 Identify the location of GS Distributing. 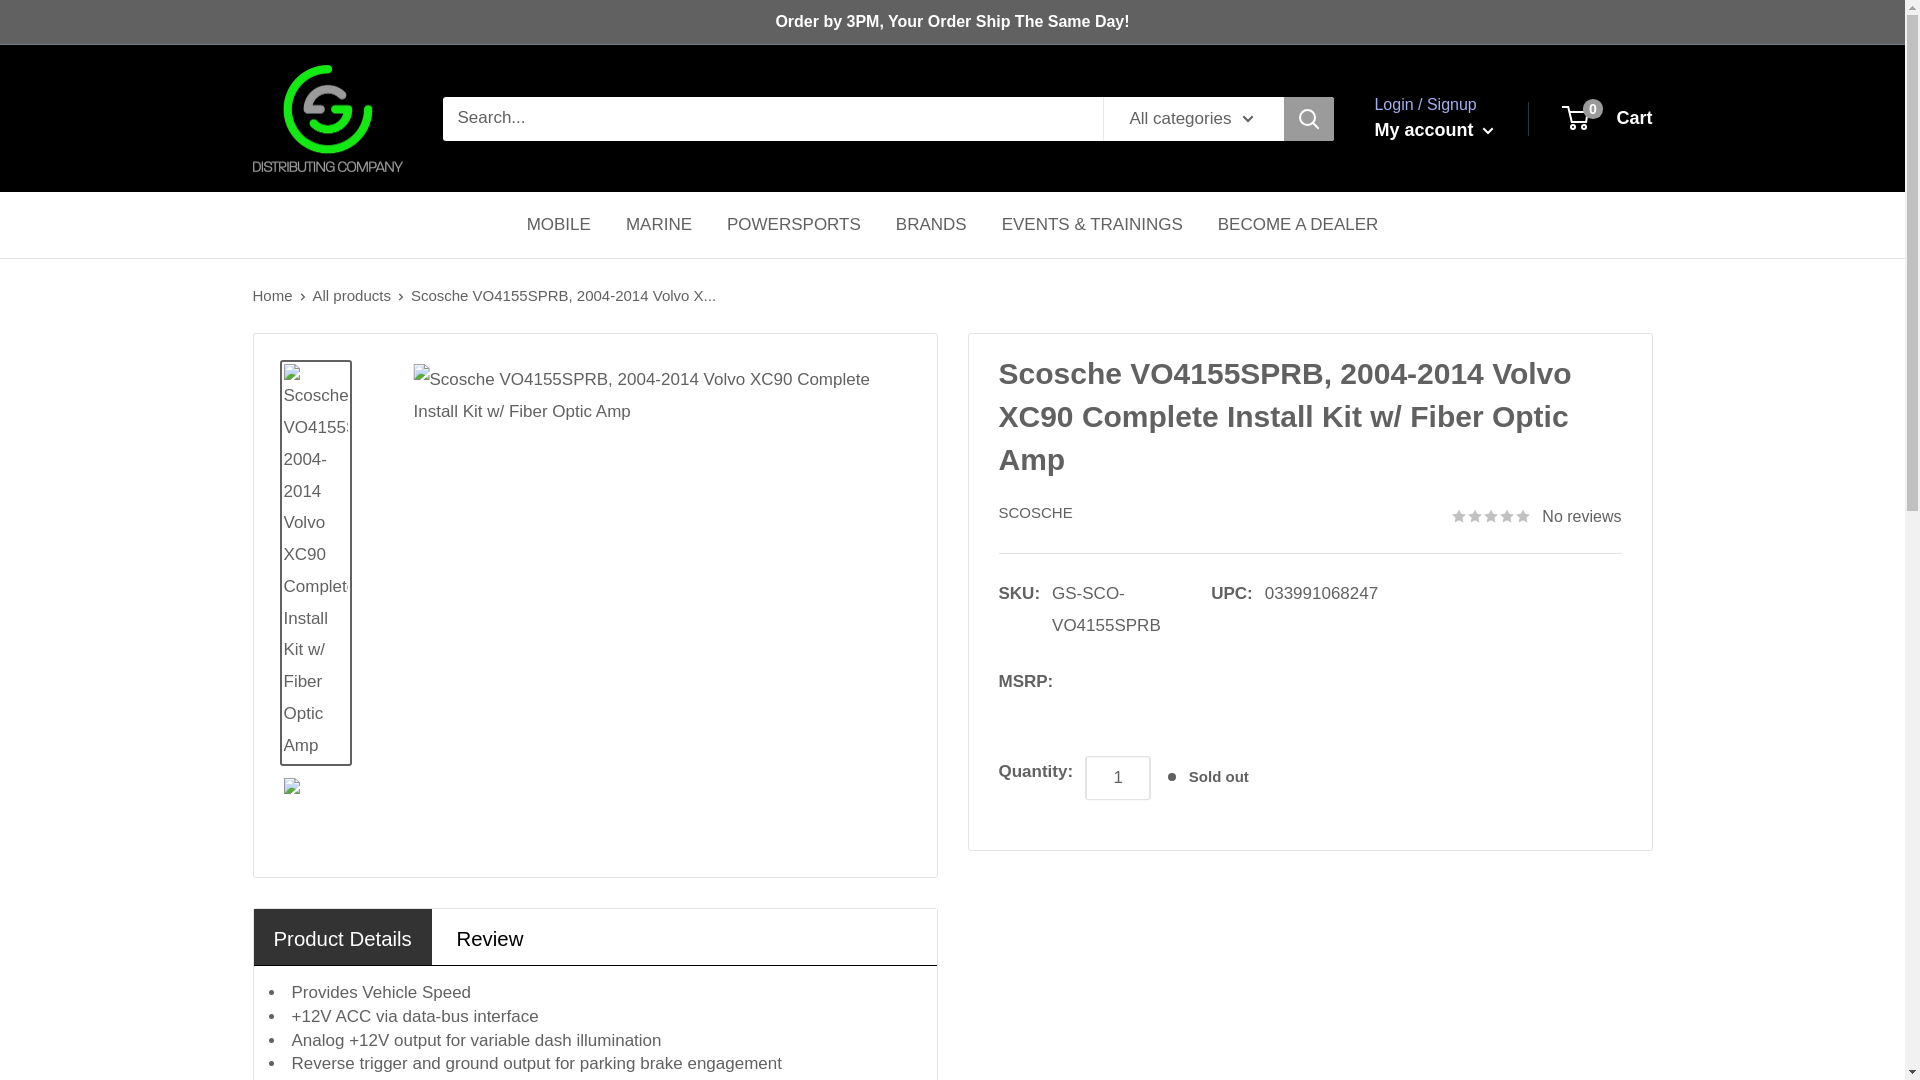
(352, 295).